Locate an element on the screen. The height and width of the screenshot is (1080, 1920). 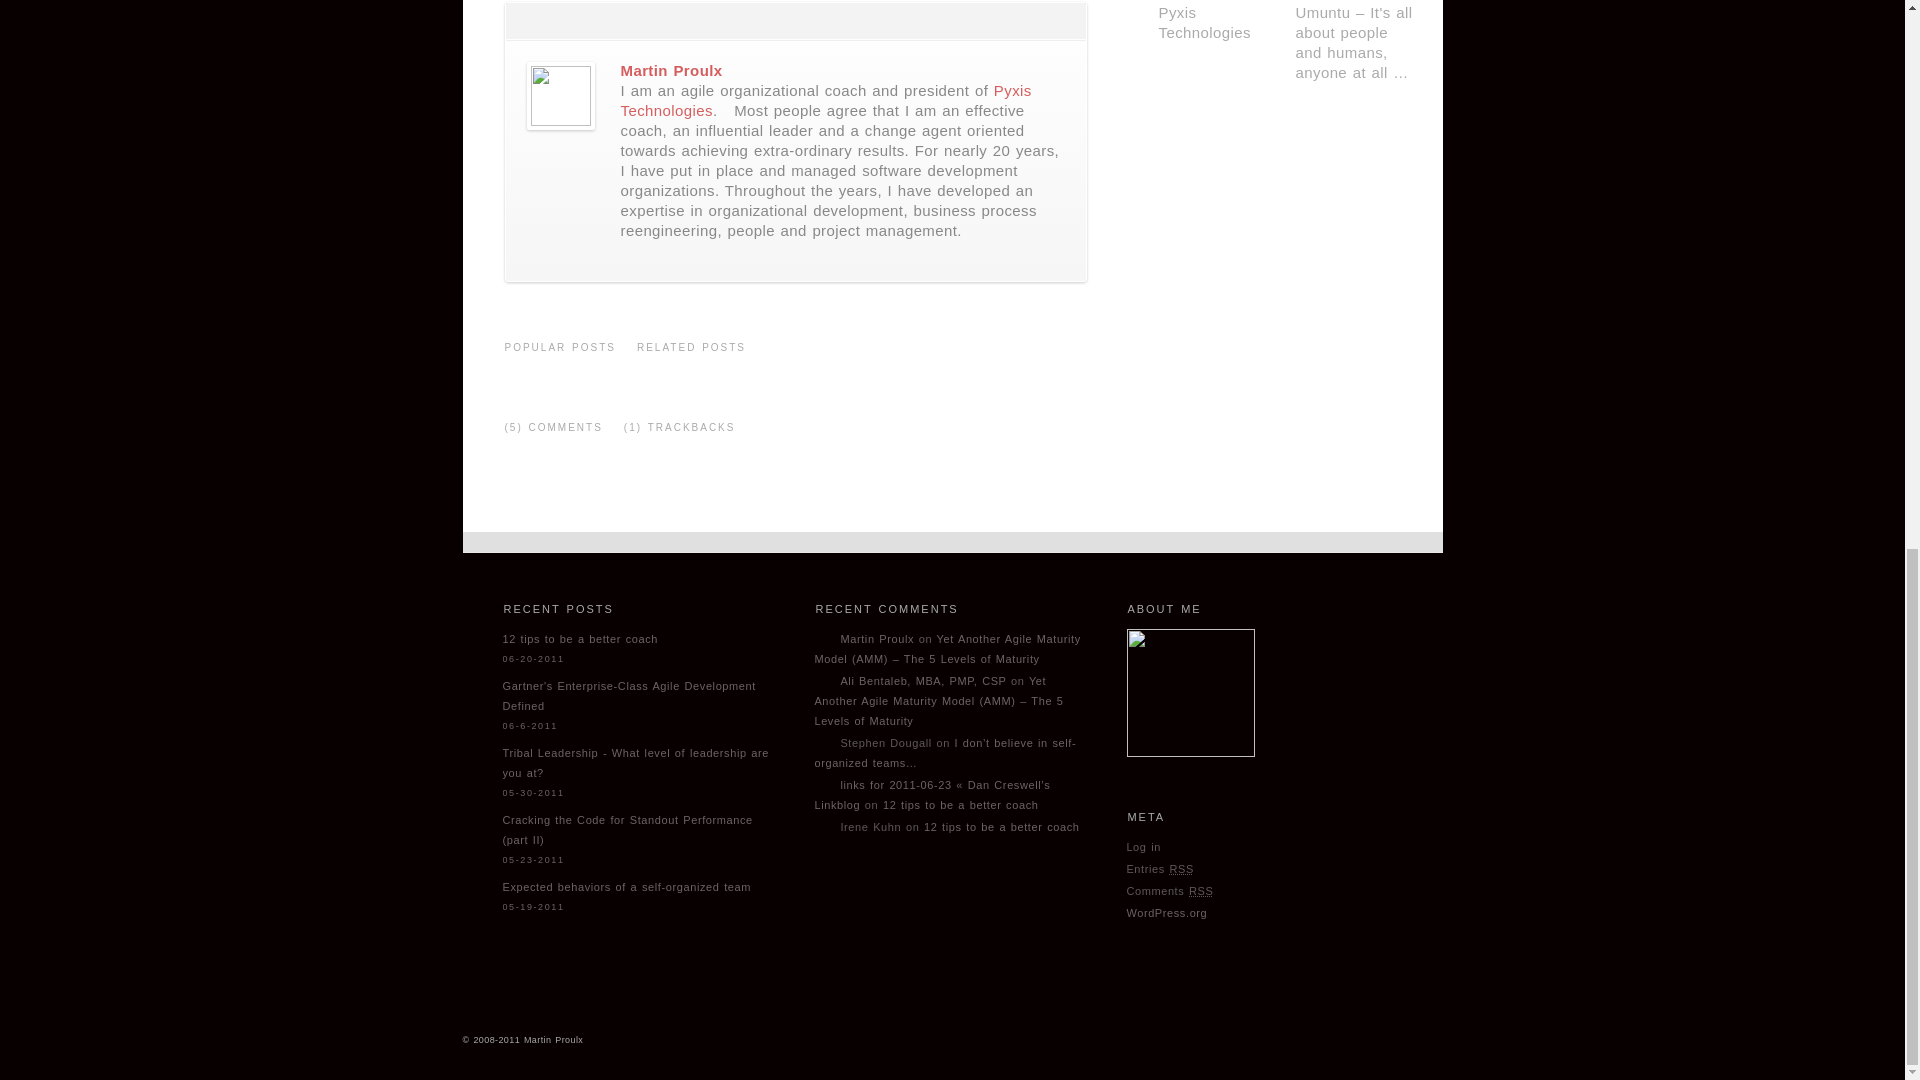
RELATED POSTS is located at coordinates (690, 355).